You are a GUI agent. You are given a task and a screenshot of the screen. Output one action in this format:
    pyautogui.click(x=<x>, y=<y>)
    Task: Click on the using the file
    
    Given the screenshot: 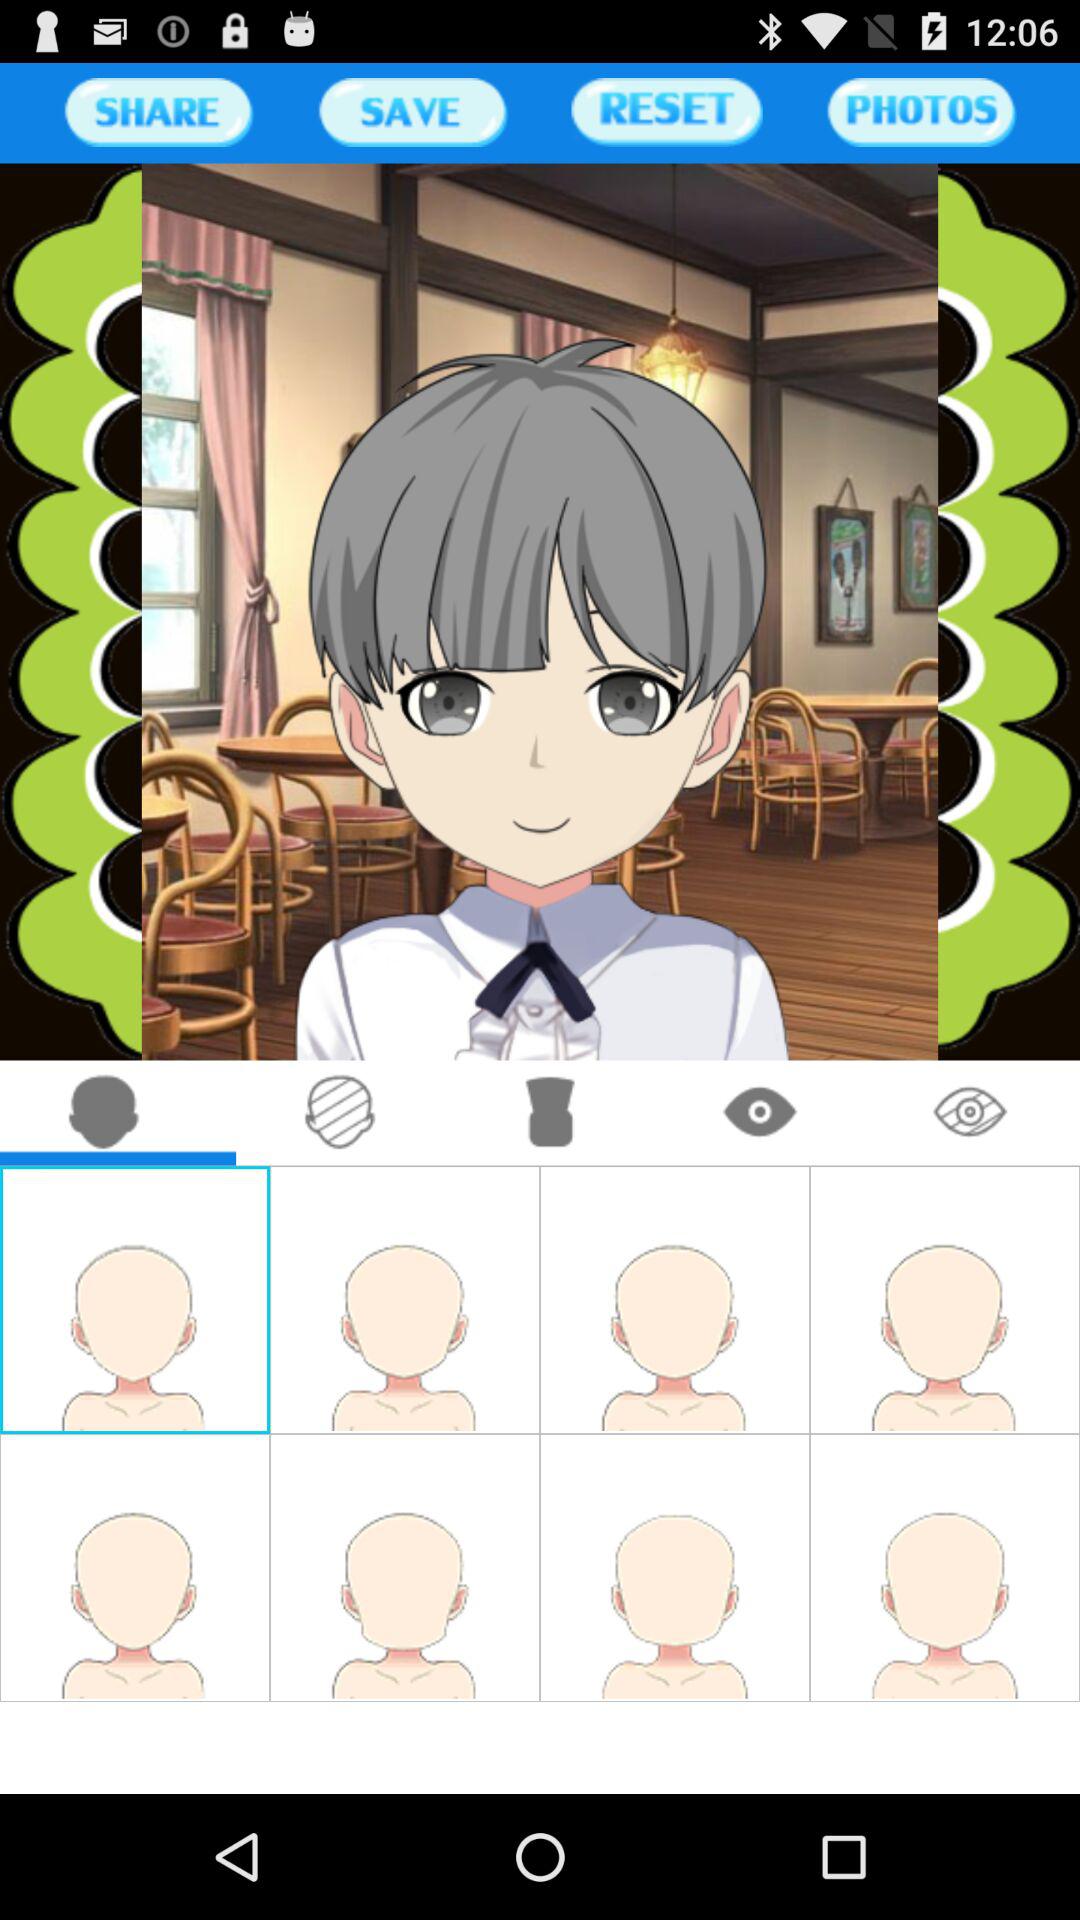 What is the action you would take?
    pyautogui.click(x=412, y=112)
    